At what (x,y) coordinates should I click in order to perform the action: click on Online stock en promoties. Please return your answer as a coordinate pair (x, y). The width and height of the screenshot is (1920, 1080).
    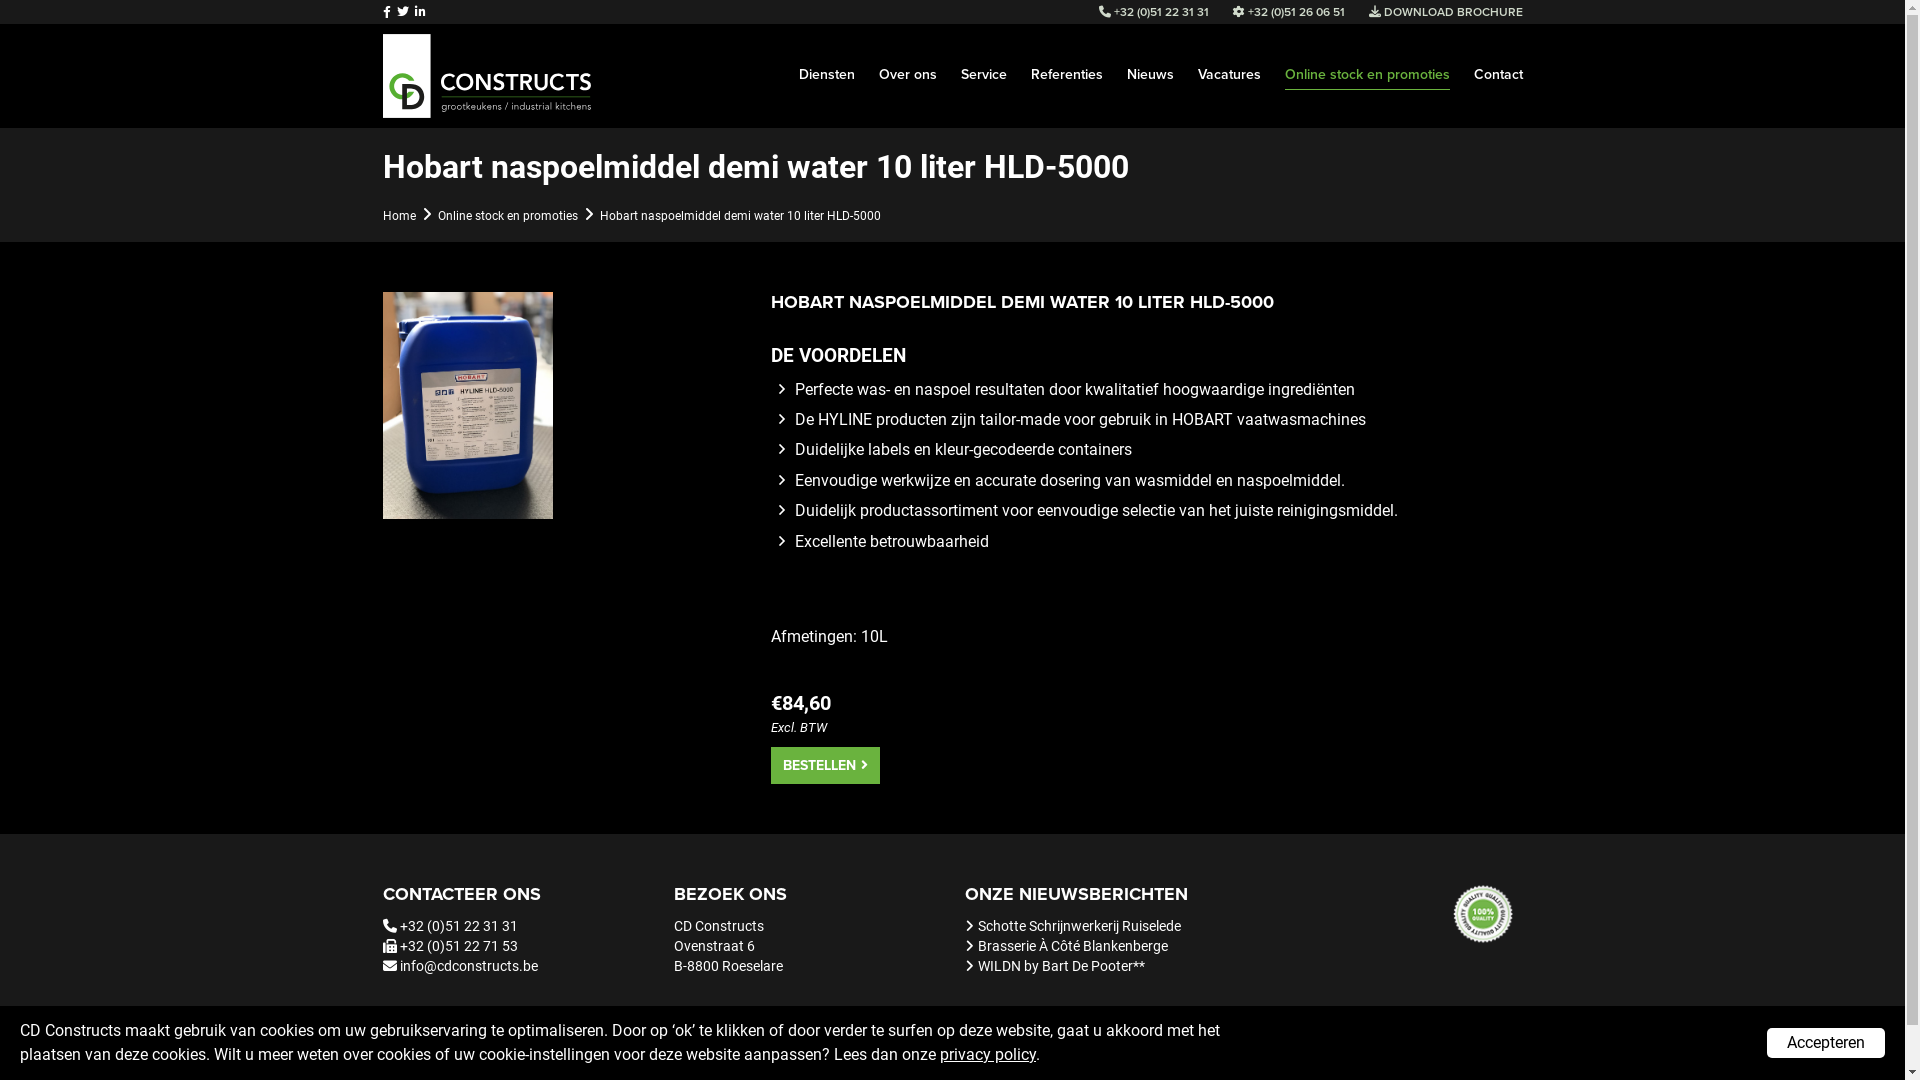
    Looking at the image, I should click on (508, 216).